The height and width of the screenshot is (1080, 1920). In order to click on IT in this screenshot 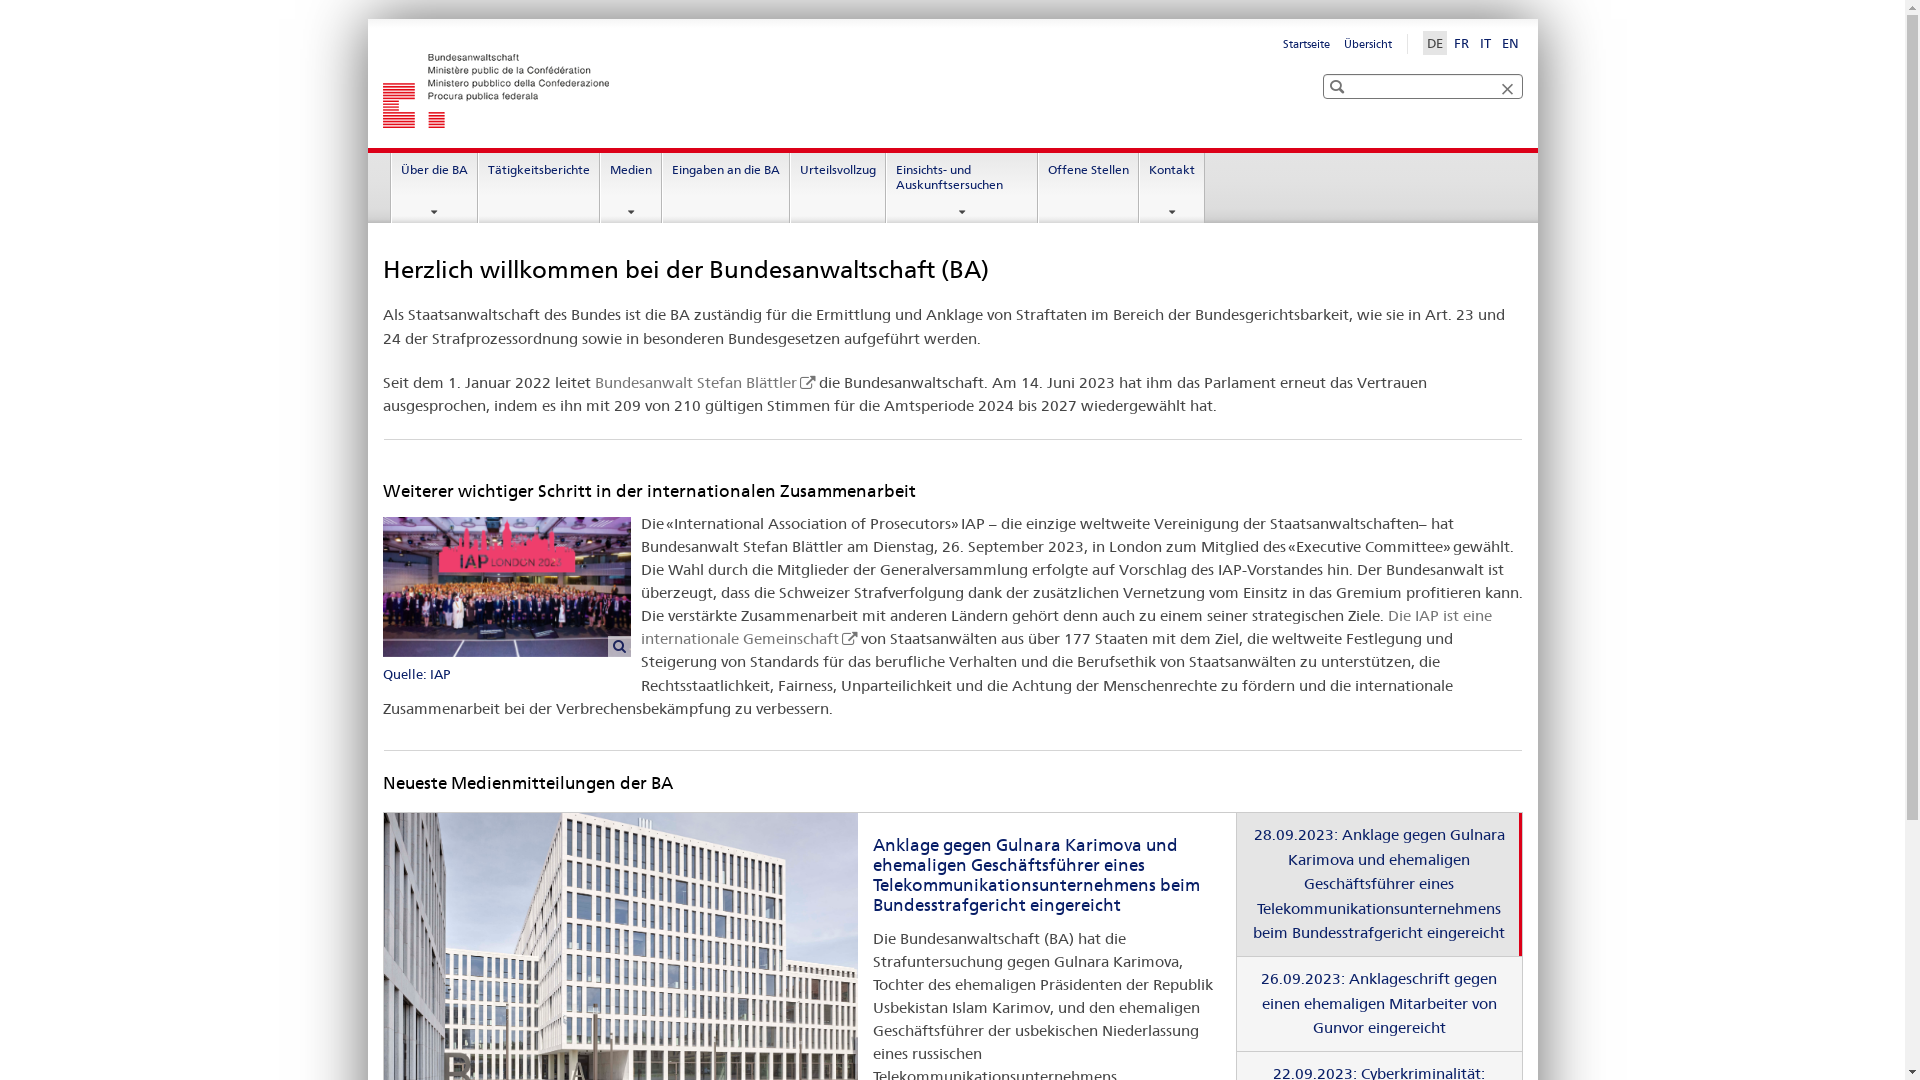, I will do `click(1486, 43)`.